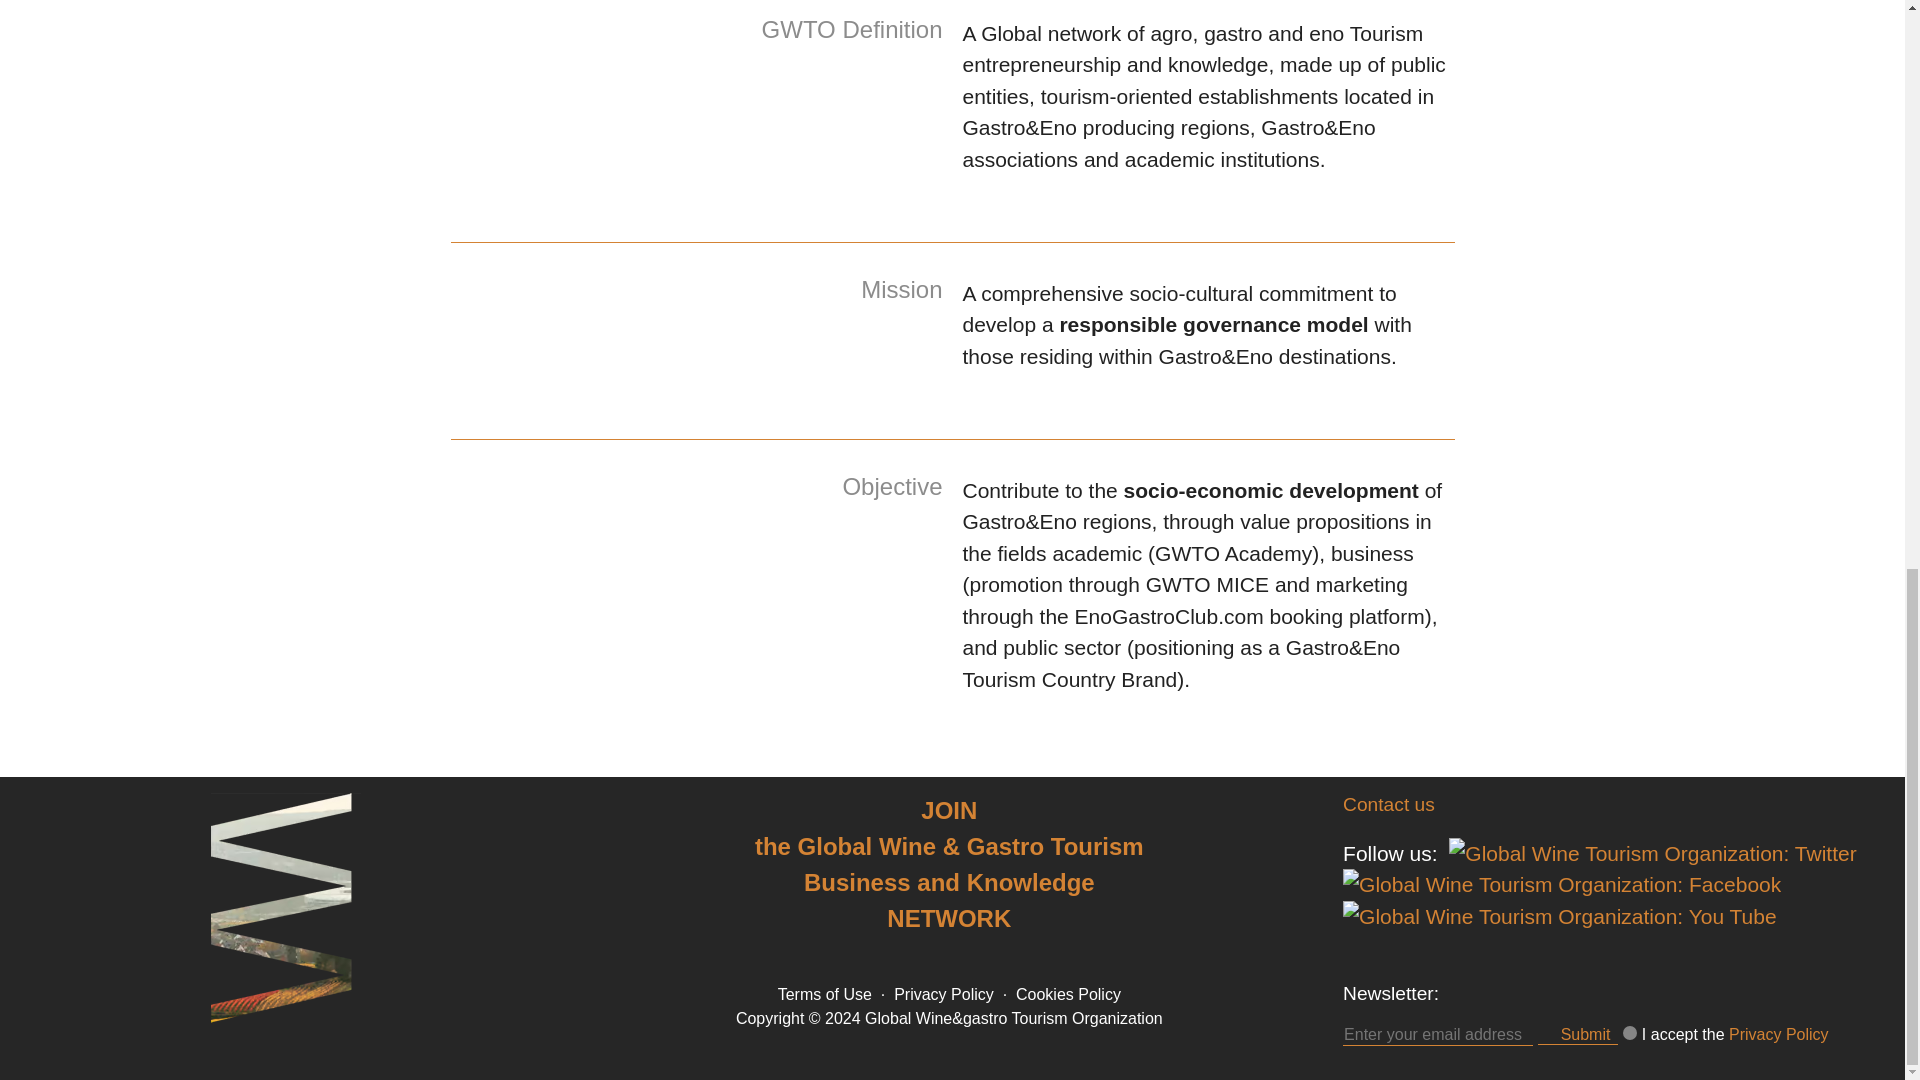 This screenshot has width=1920, height=1080. What do you see at coordinates (1630, 1033) in the screenshot?
I see `1` at bounding box center [1630, 1033].